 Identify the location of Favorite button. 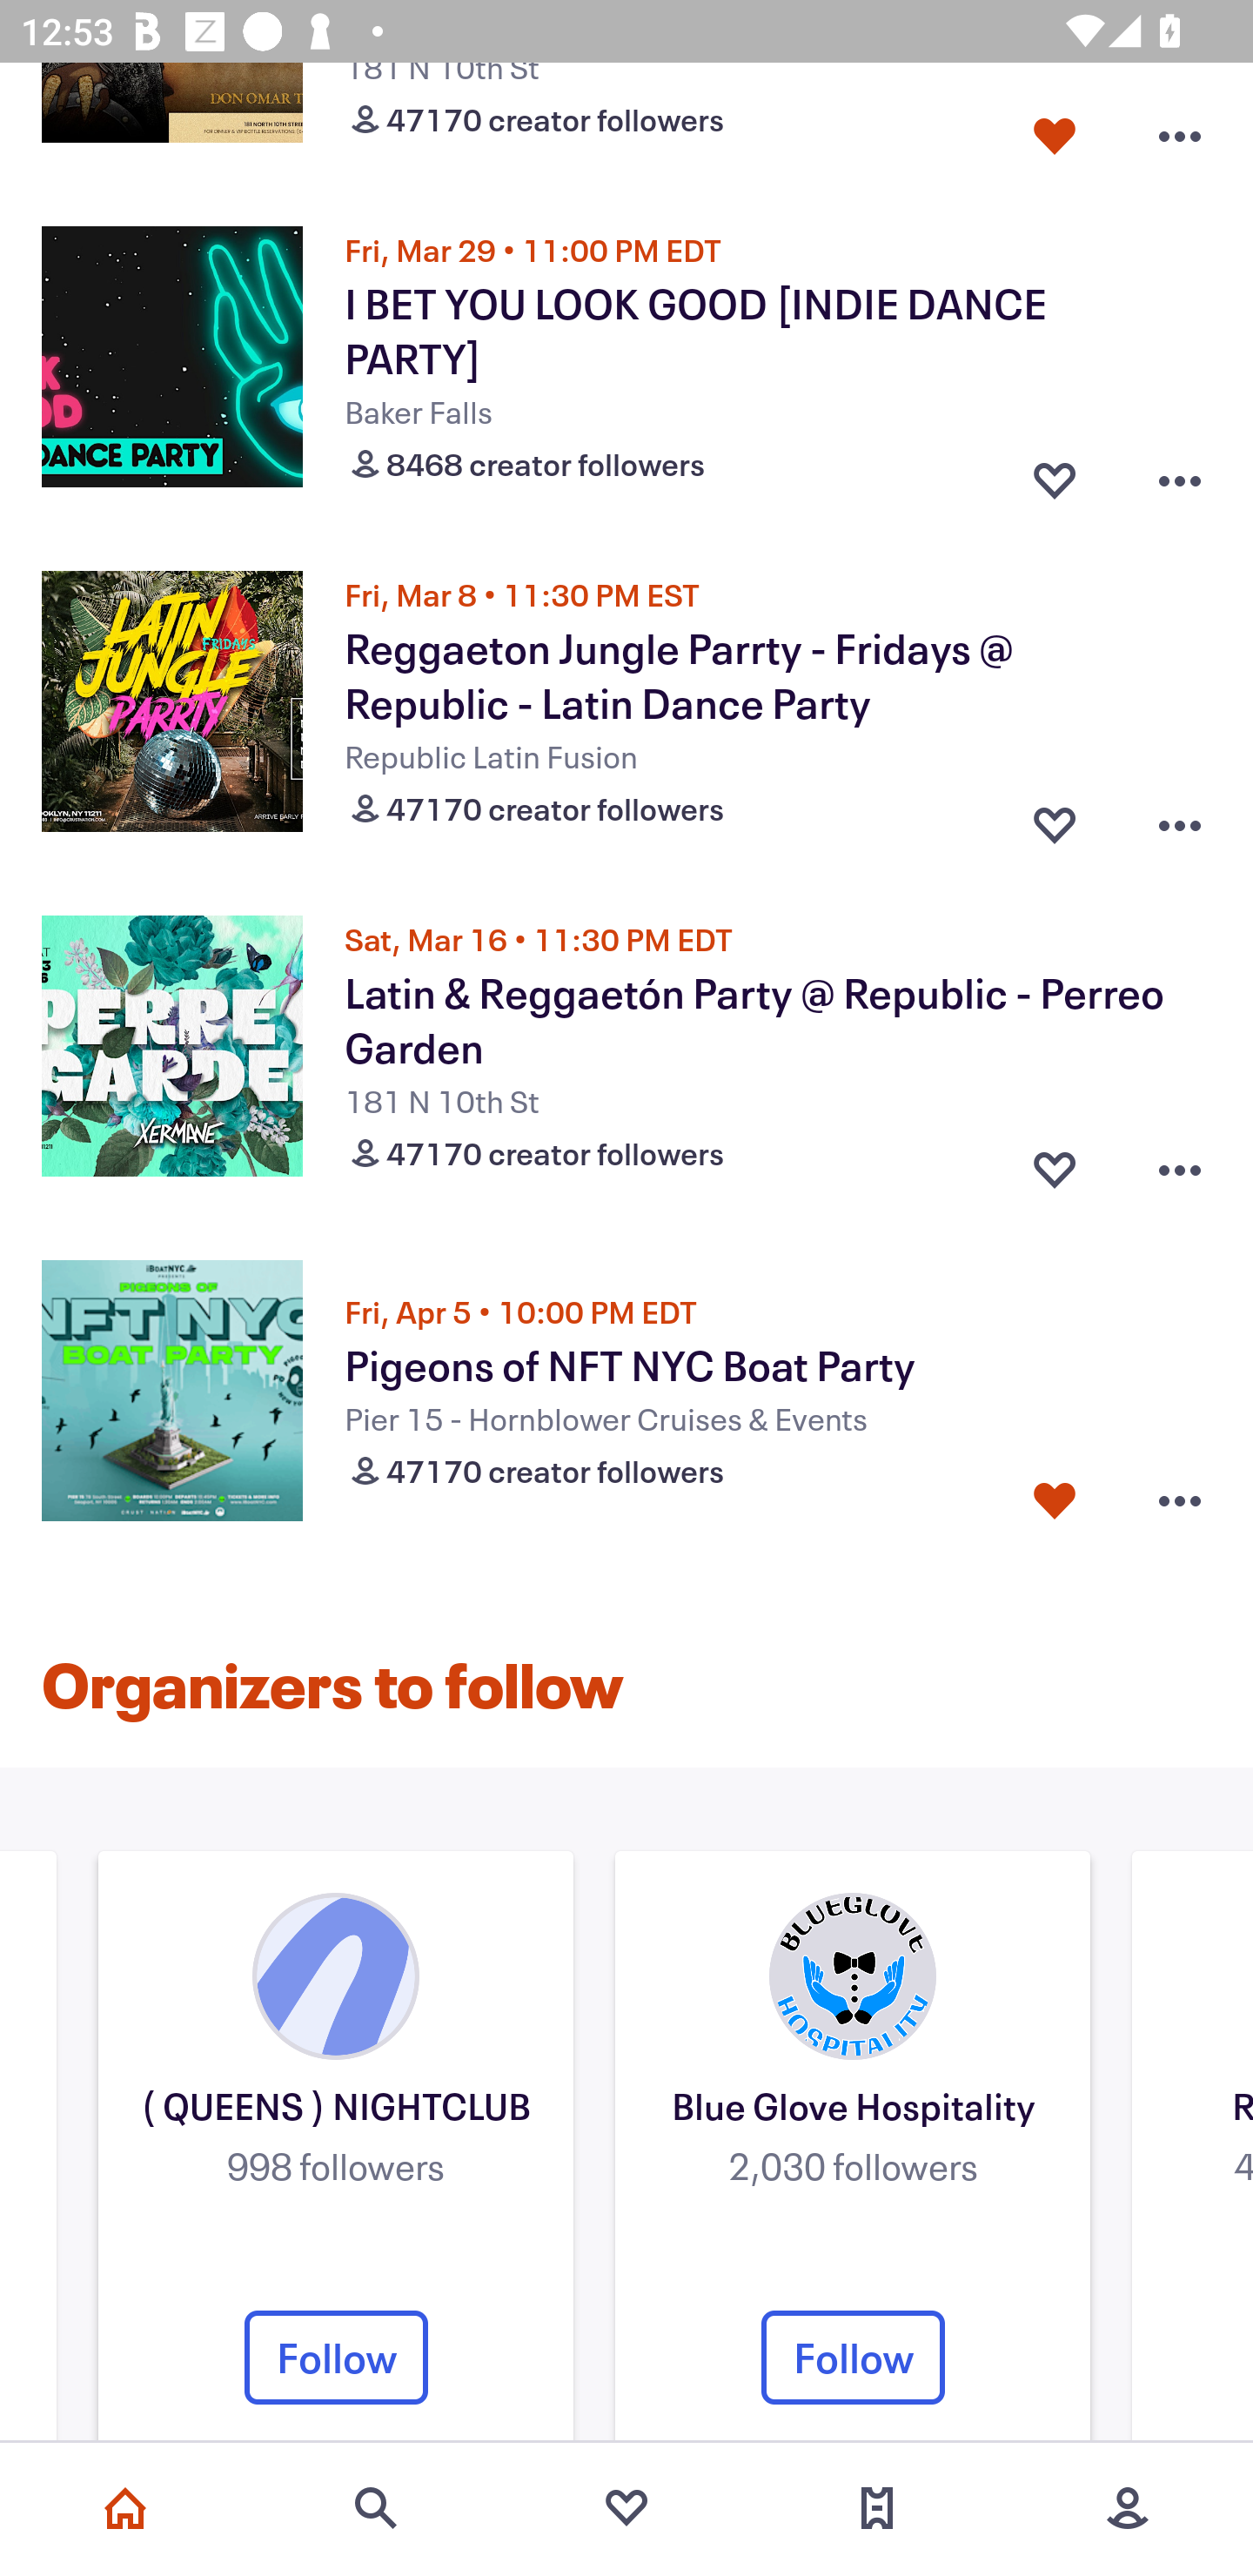
(1055, 130).